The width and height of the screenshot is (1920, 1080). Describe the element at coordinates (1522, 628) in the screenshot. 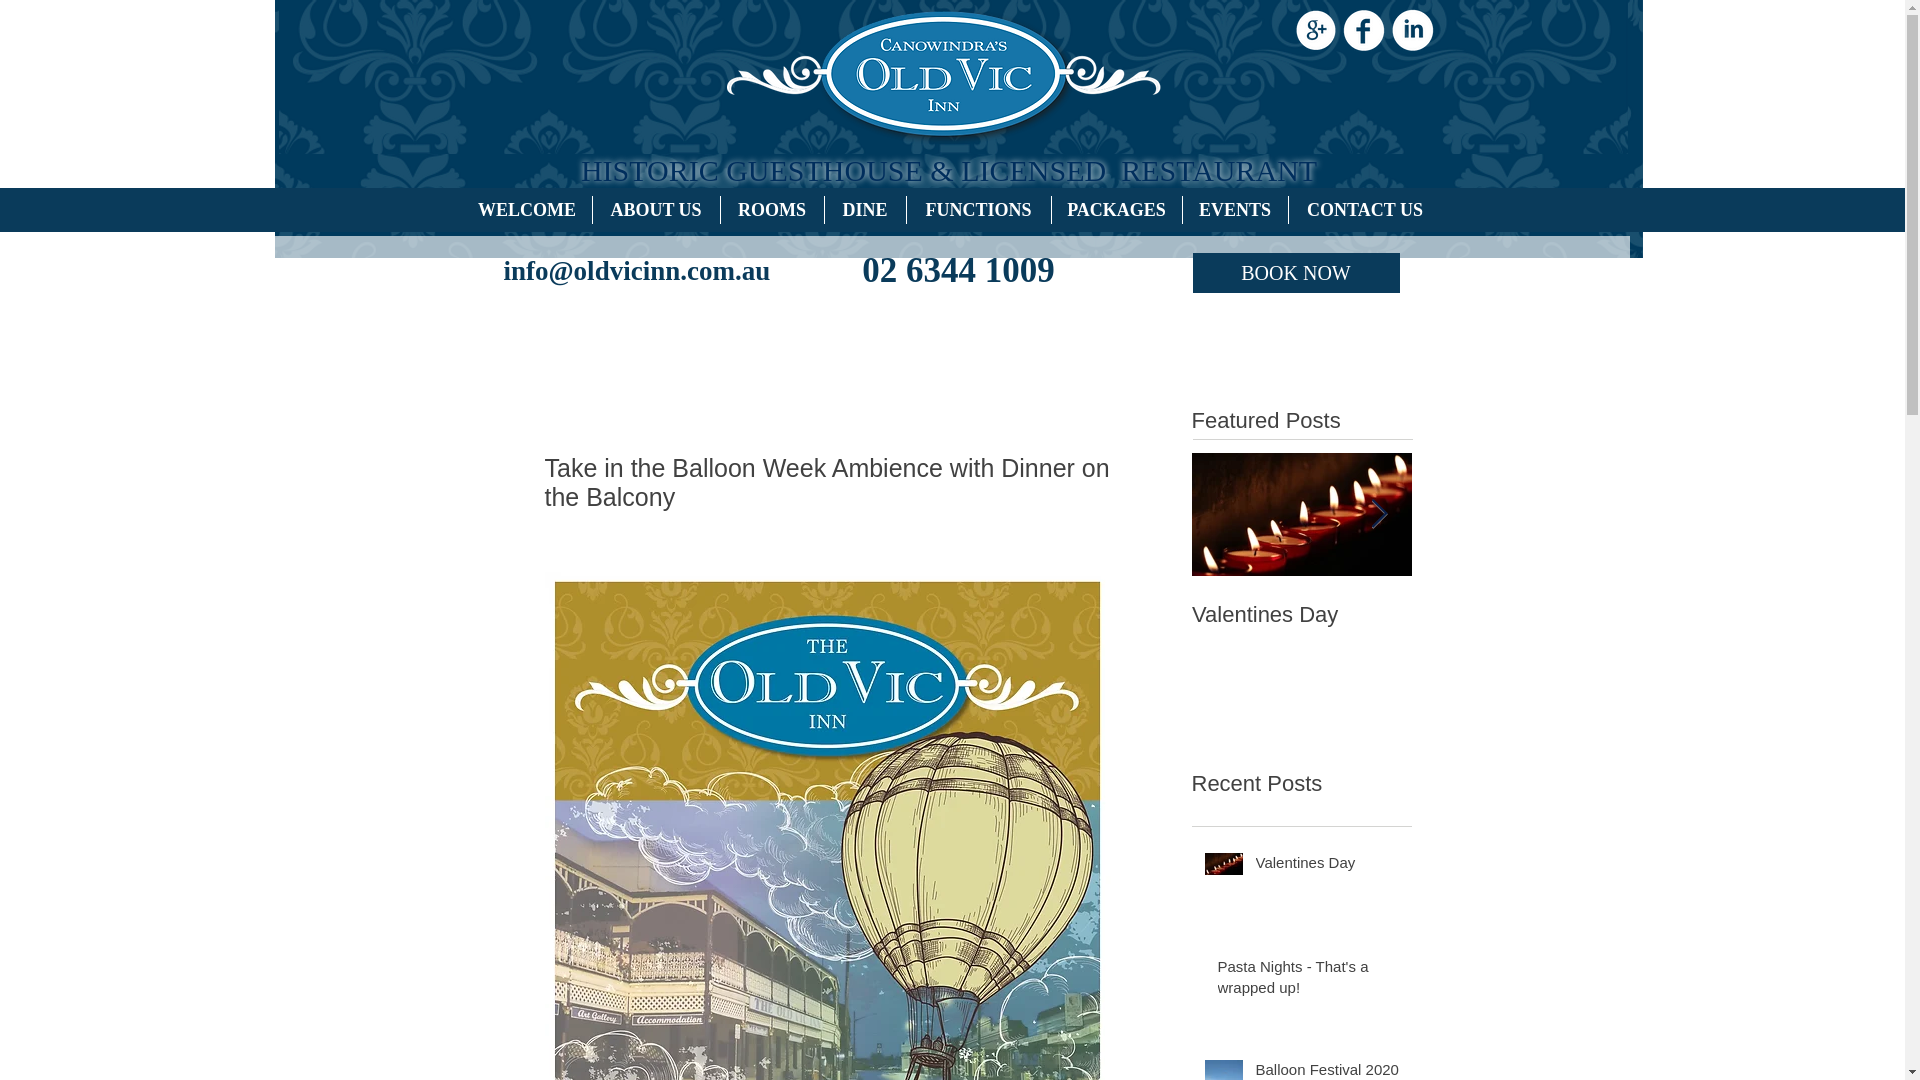

I see `Pasta Nights - That's a wrapped up!` at that location.